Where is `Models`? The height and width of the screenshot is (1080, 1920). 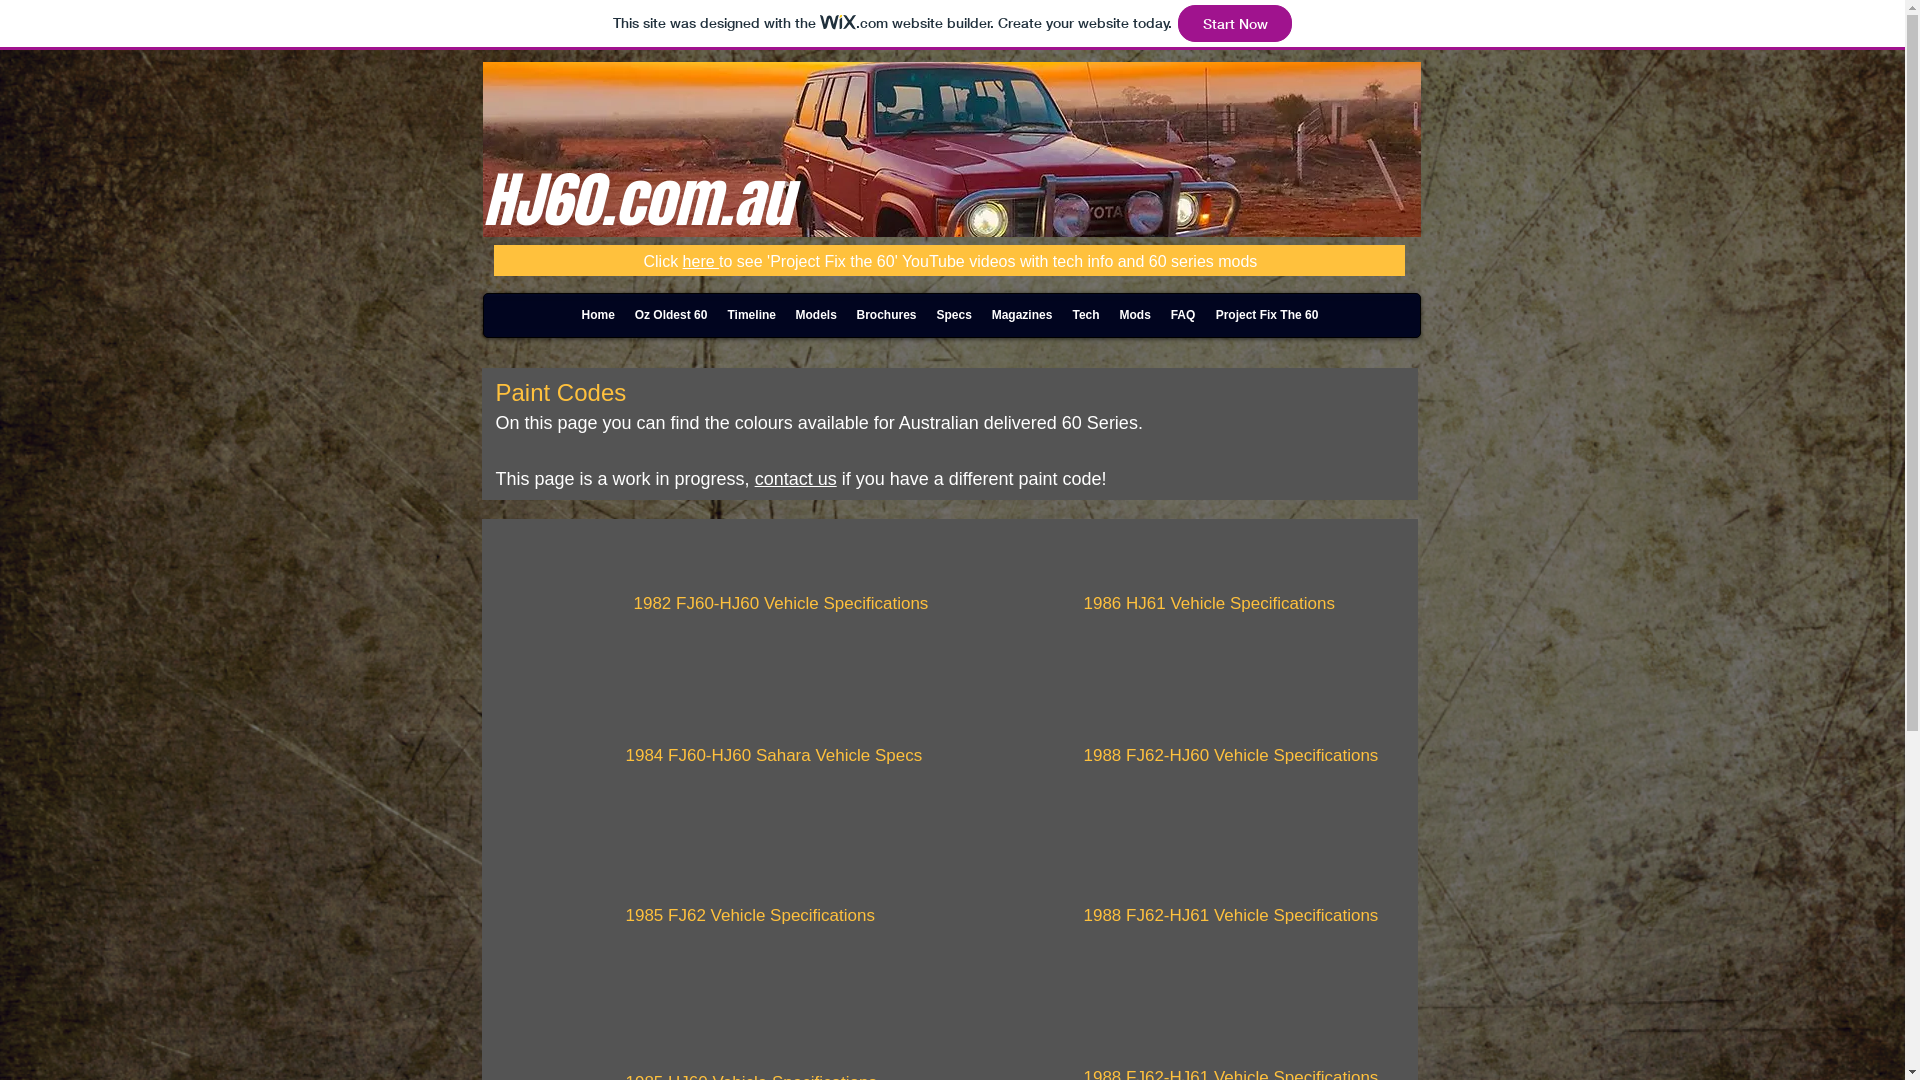 Models is located at coordinates (816, 315).